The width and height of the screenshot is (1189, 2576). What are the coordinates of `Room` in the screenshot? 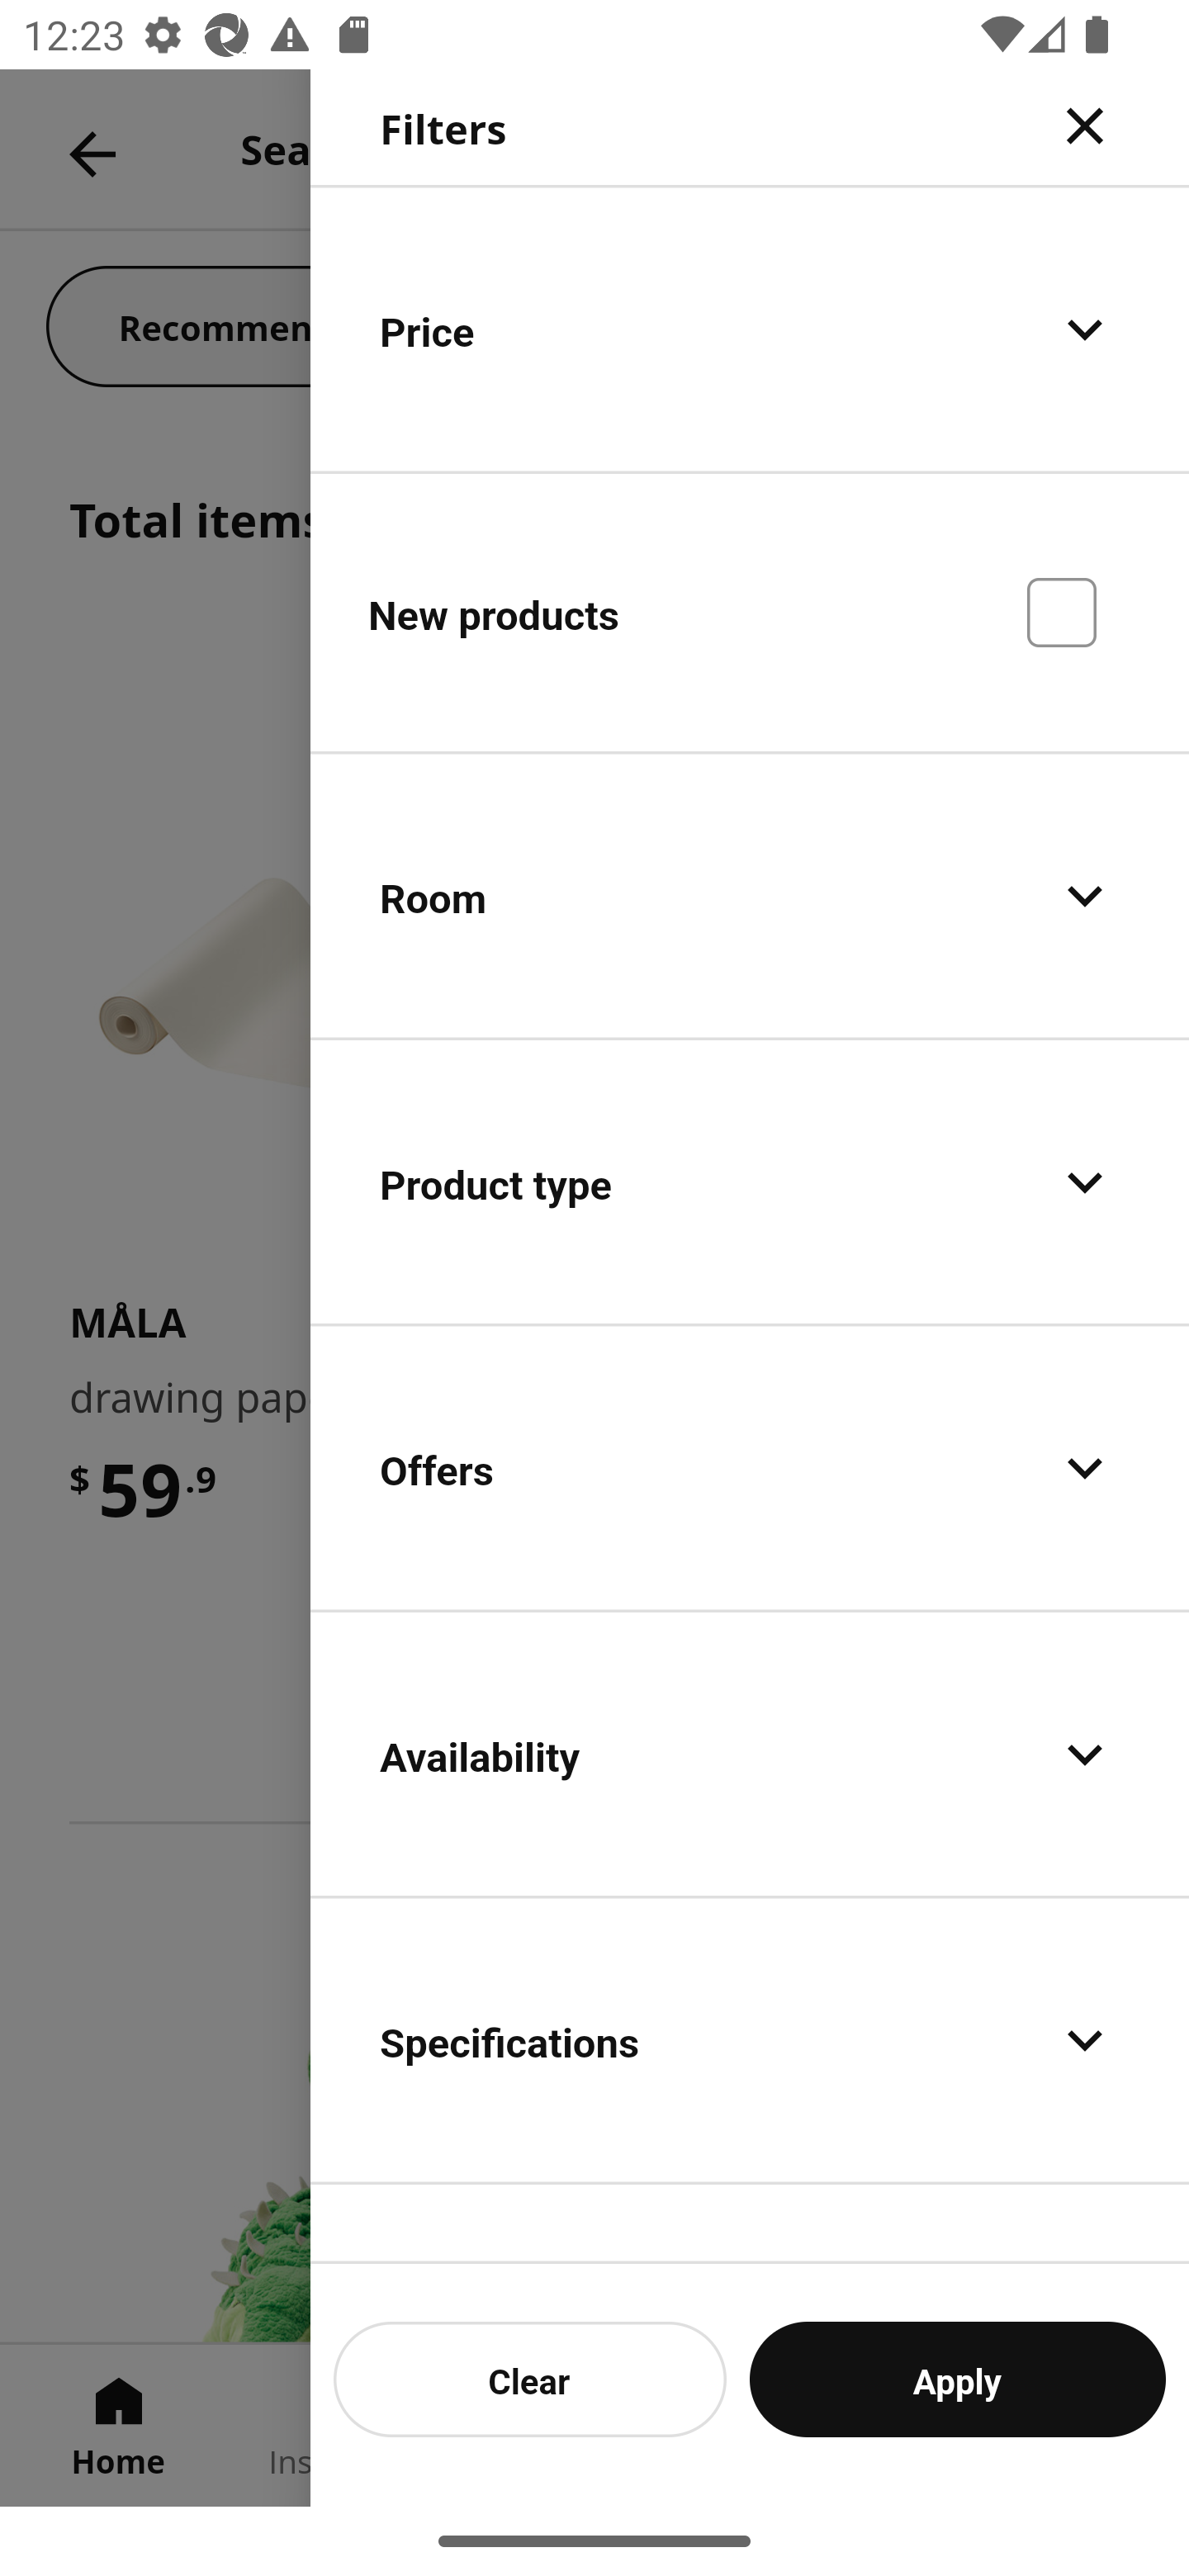 It's located at (750, 897).